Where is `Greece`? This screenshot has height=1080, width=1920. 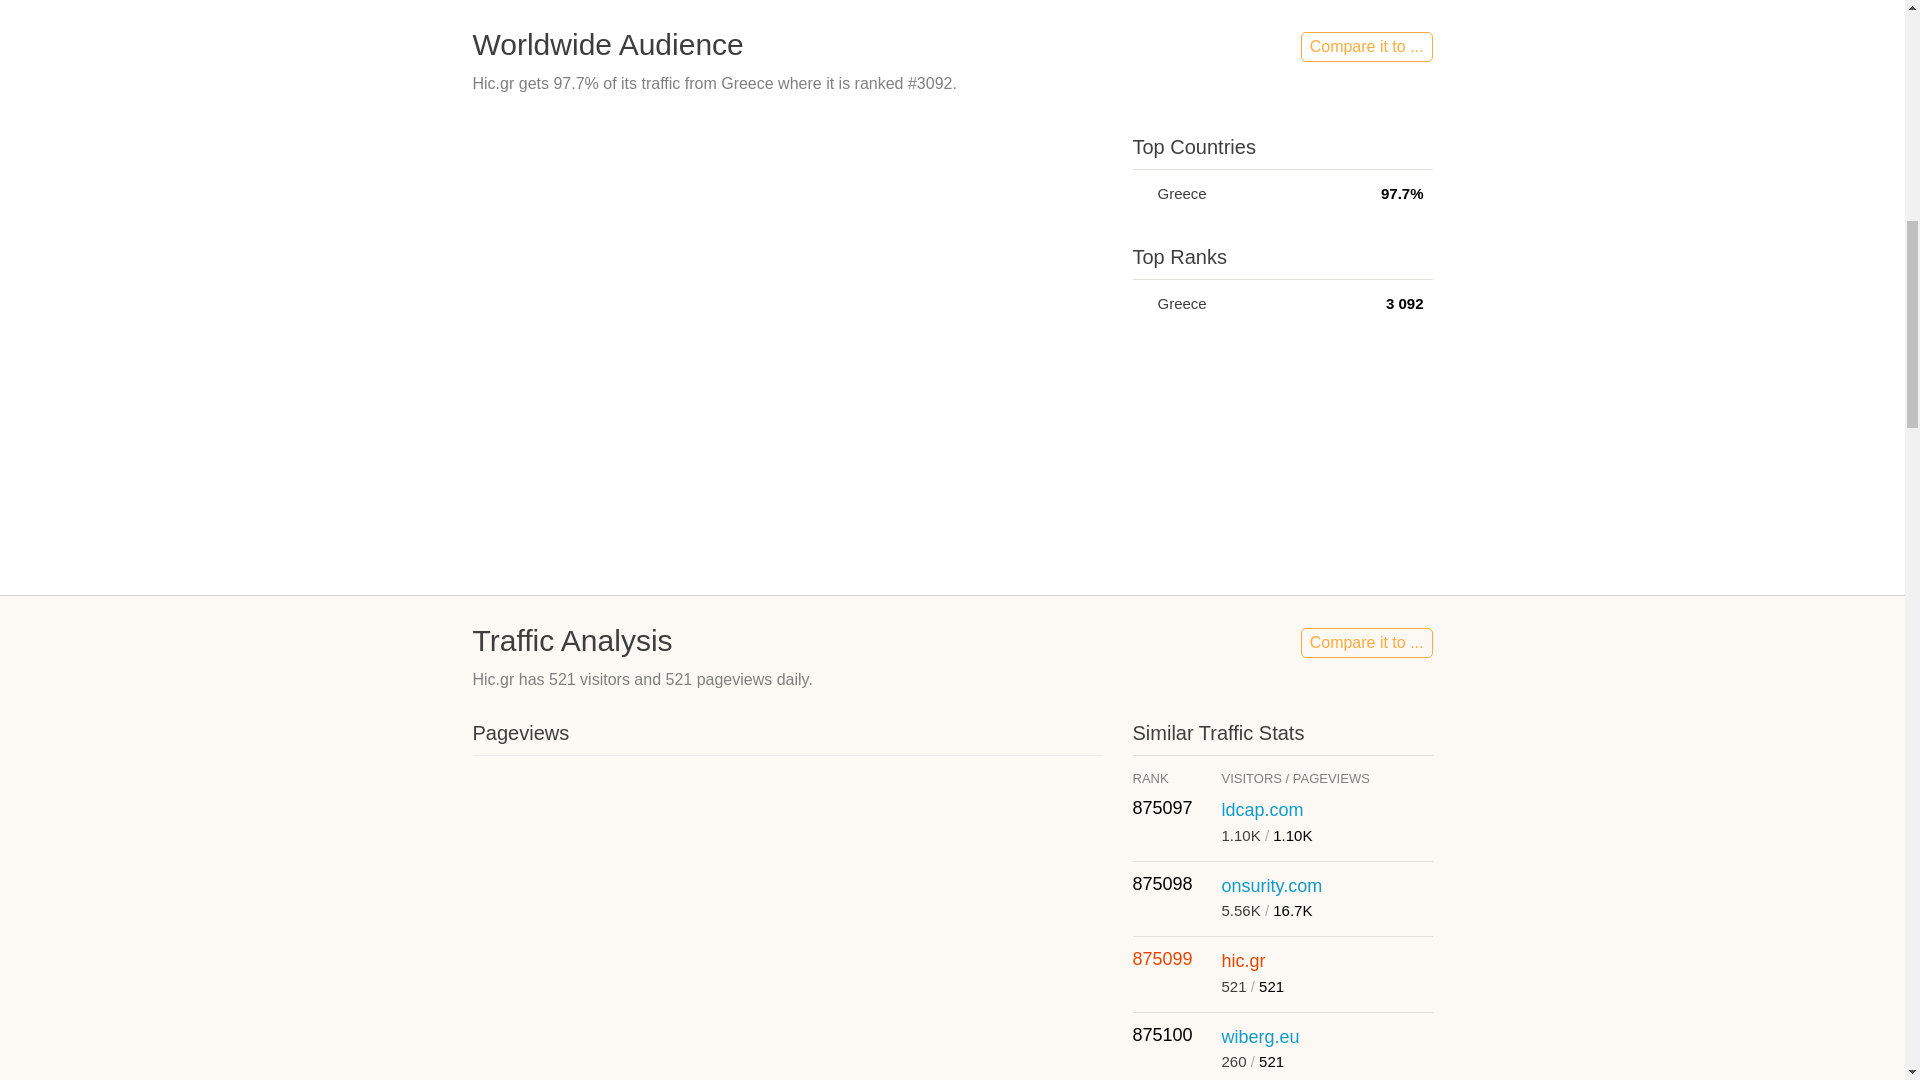
Greece is located at coordinates (1140, 303).